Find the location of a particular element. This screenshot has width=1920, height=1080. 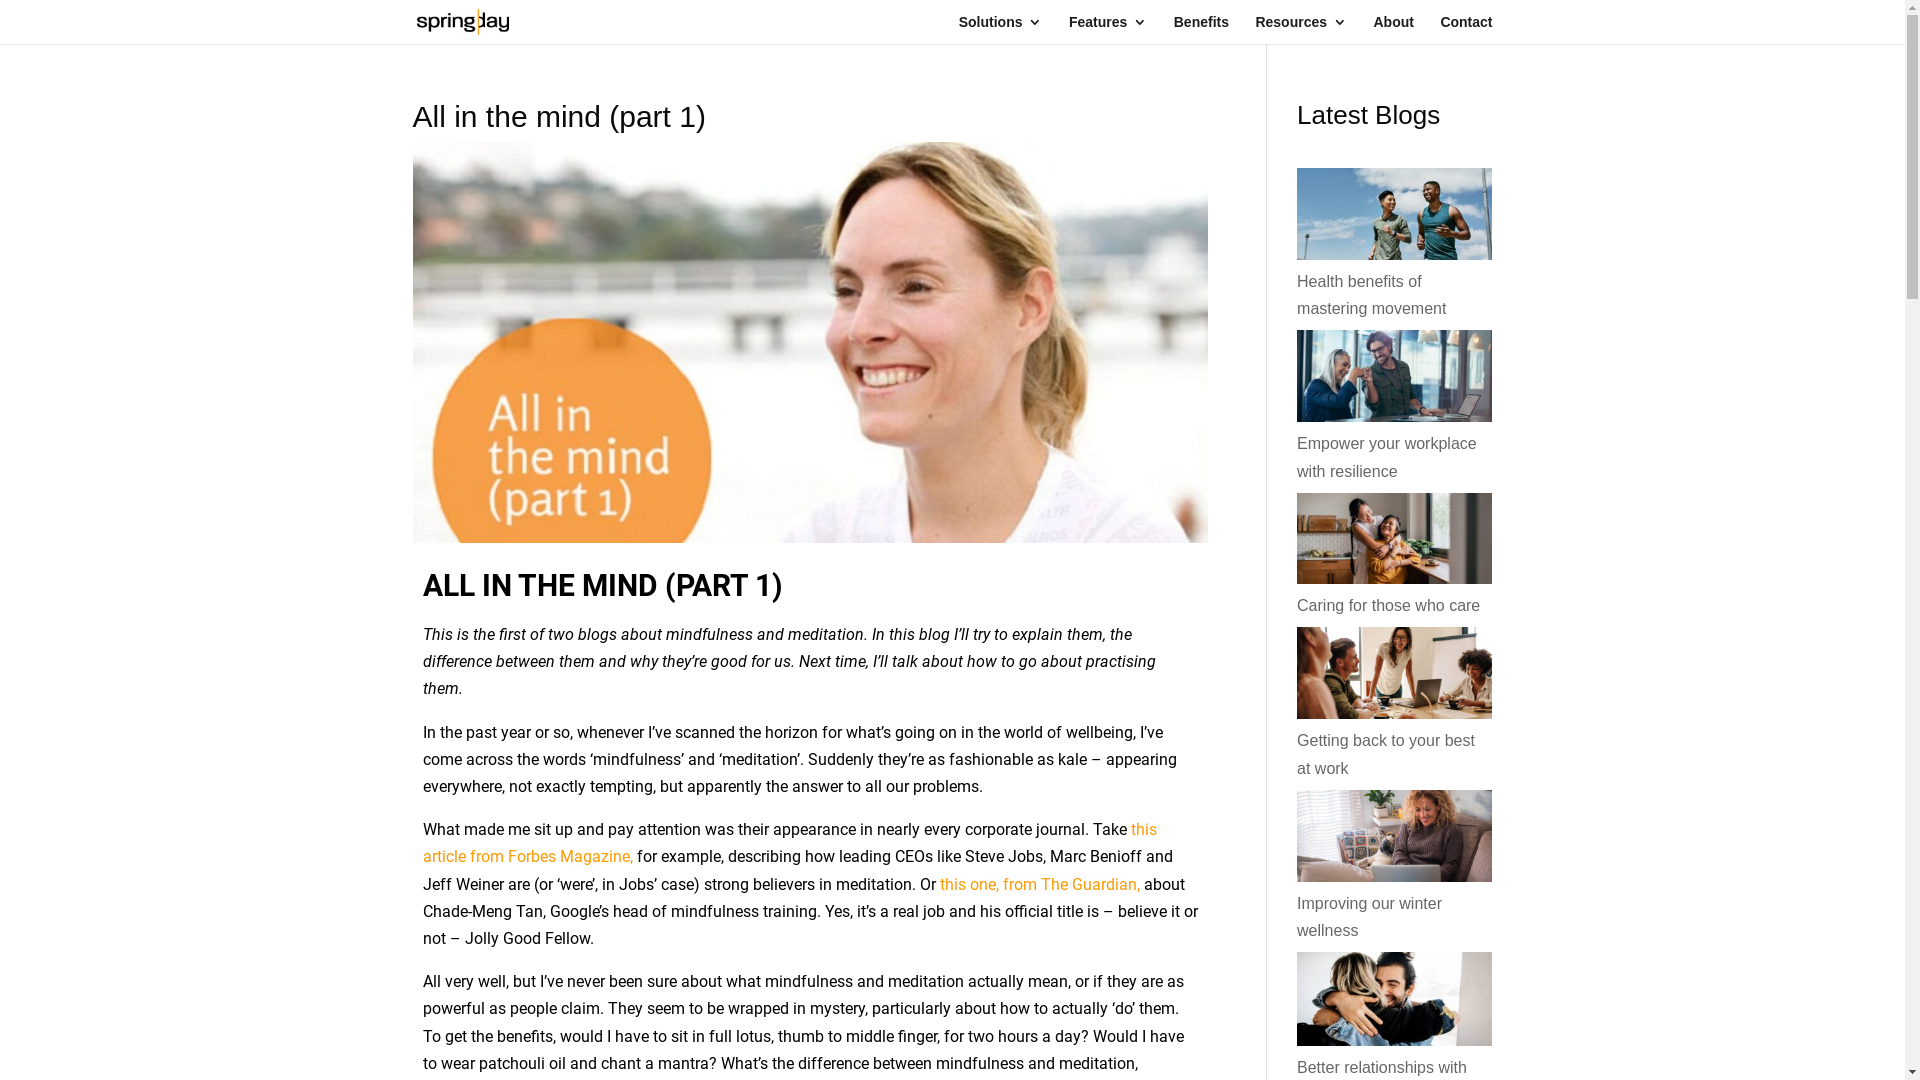

Empower your workplace with resilience is located at coordinates (1387, 457).